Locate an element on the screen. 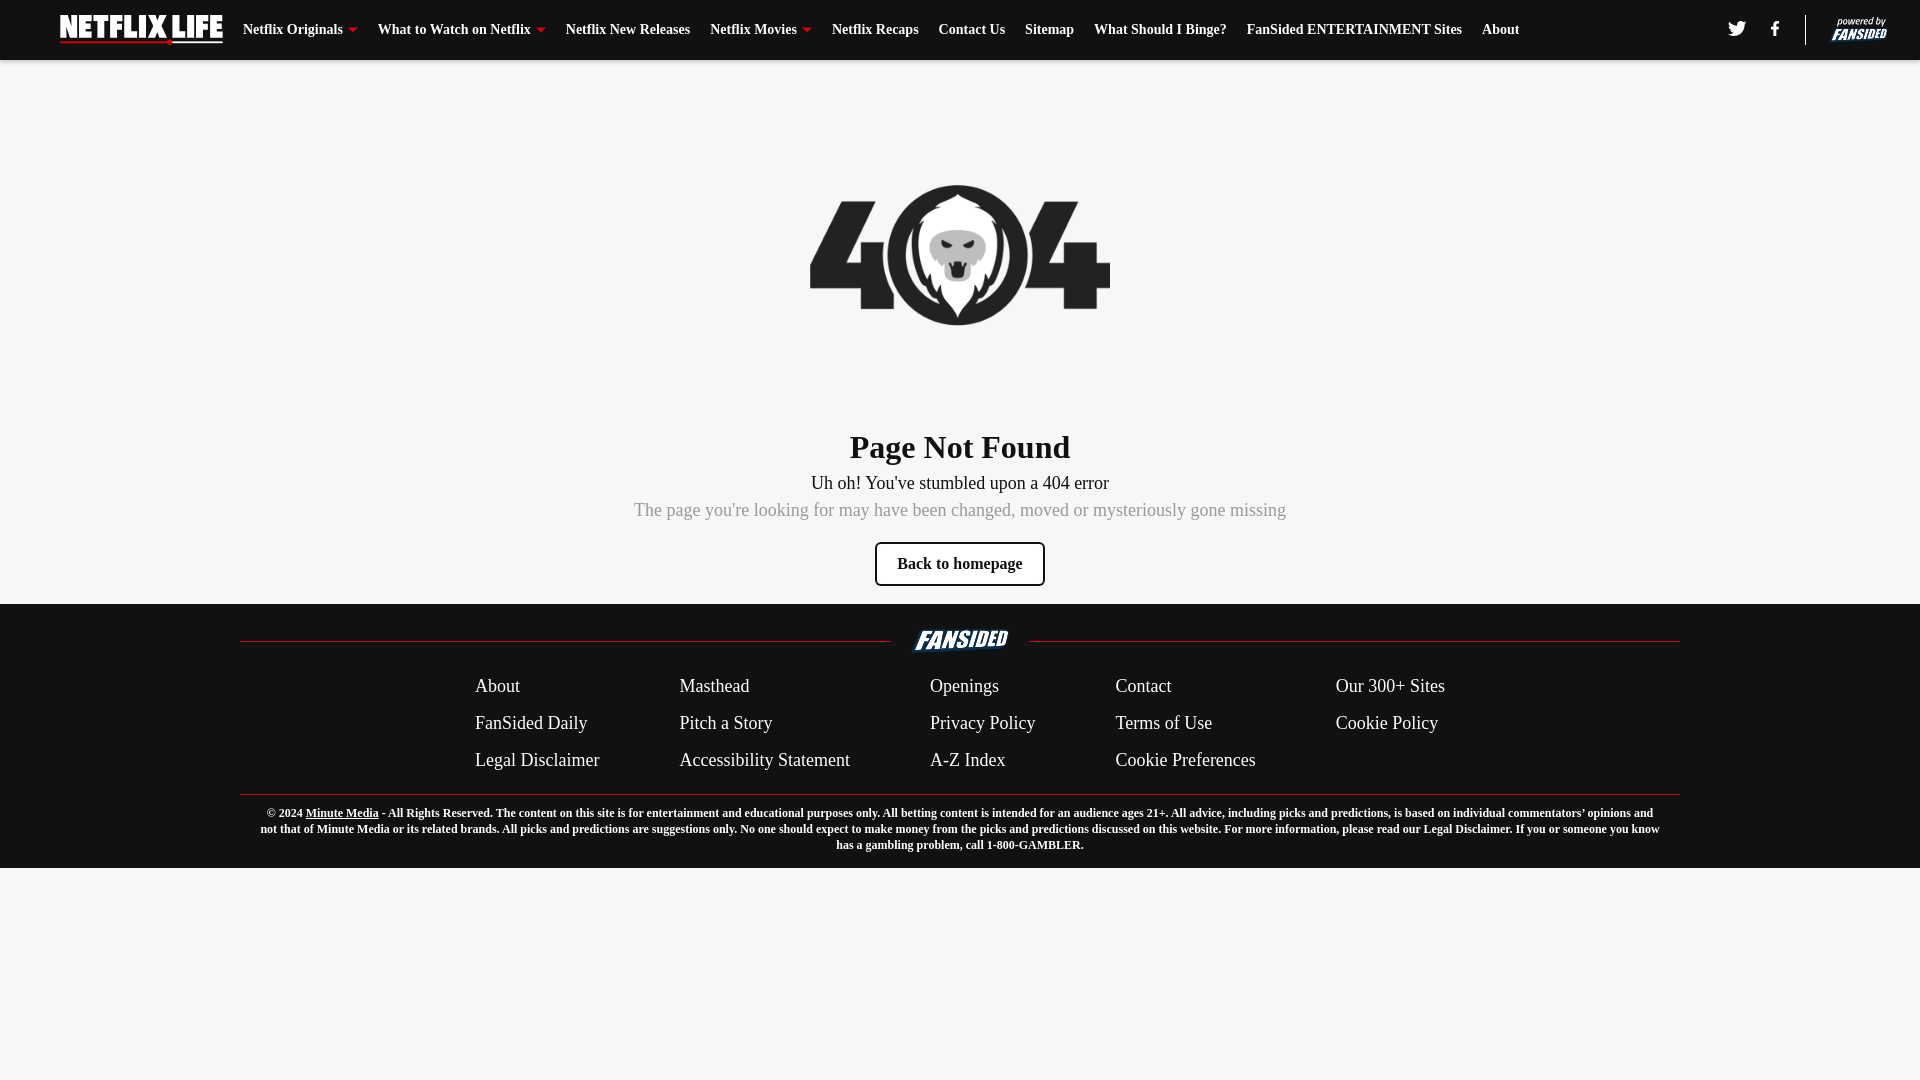 Image resolution: width=1920 pixels, height=1080 pixels. Error image is located at coordinates (960, 254).